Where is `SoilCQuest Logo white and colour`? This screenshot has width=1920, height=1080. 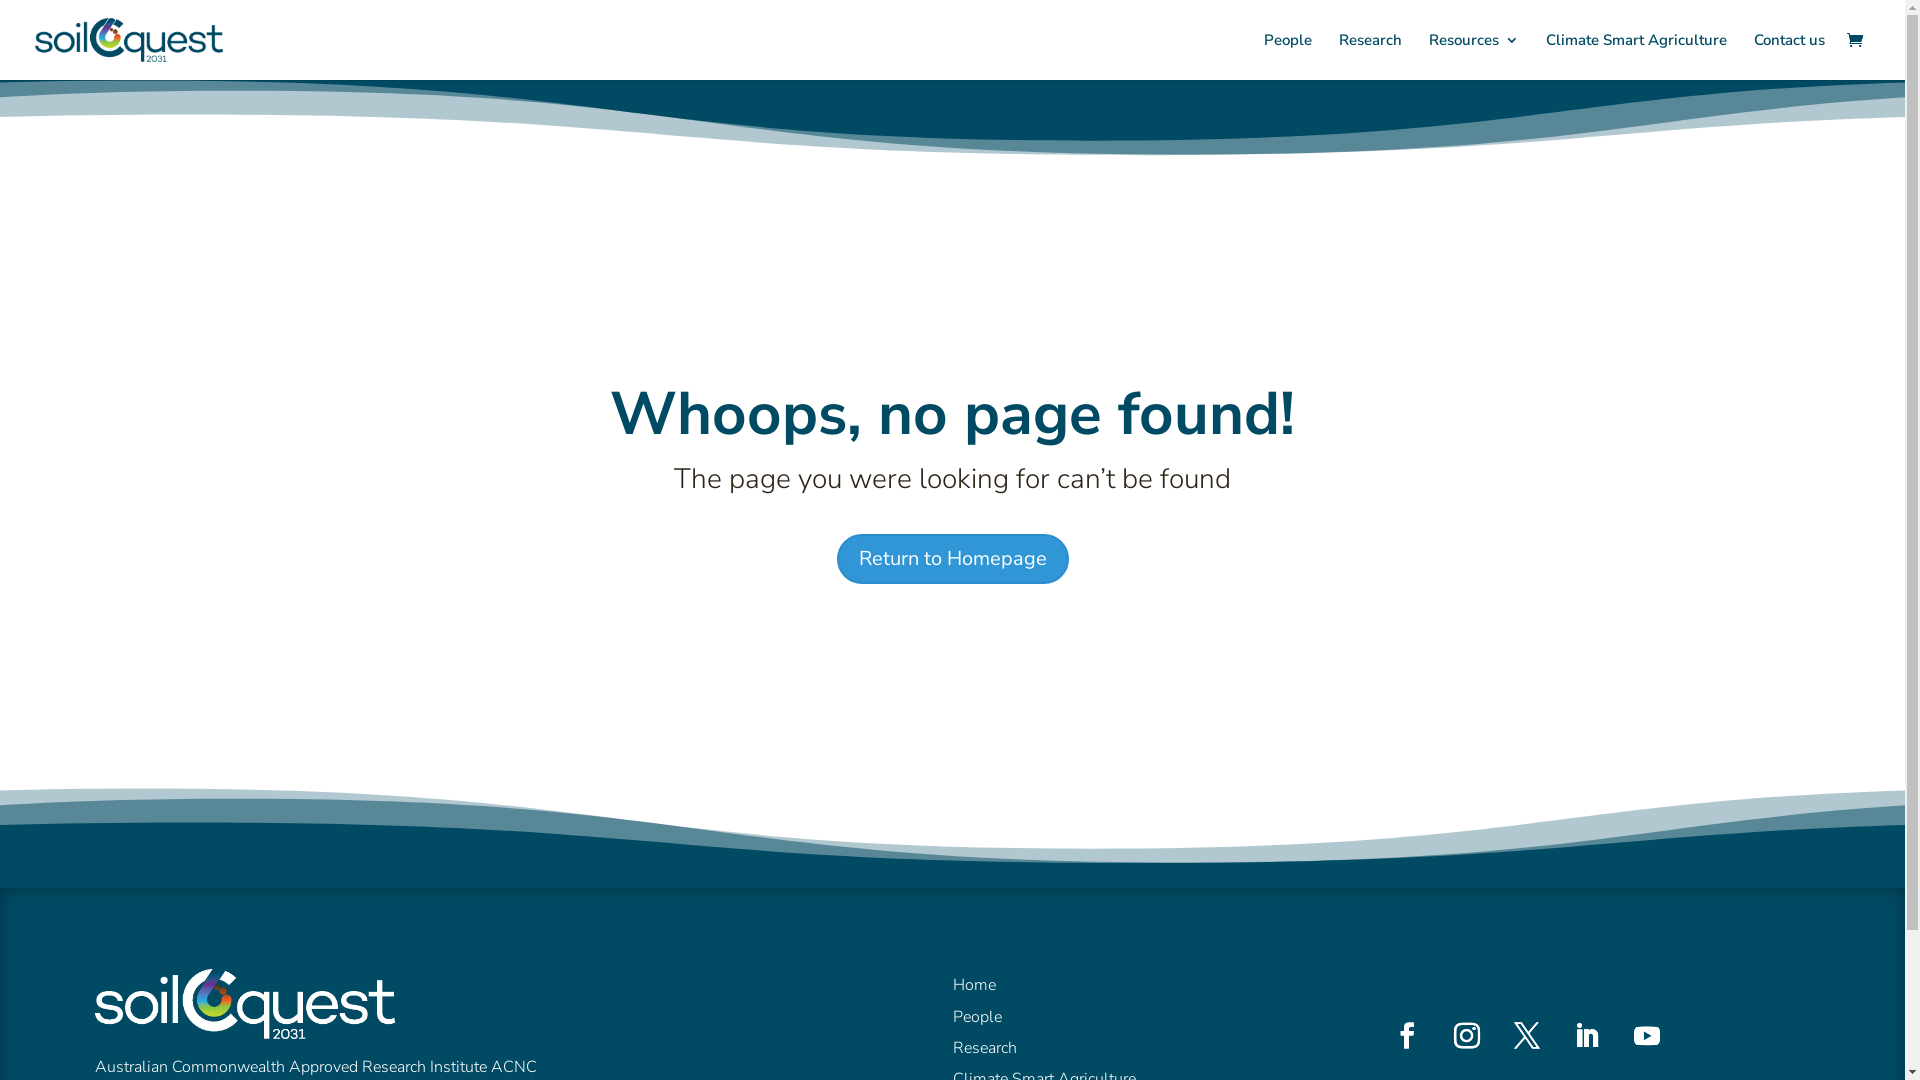 SoilCQuest Logo white and colour is located at coordinates (245, 1004).